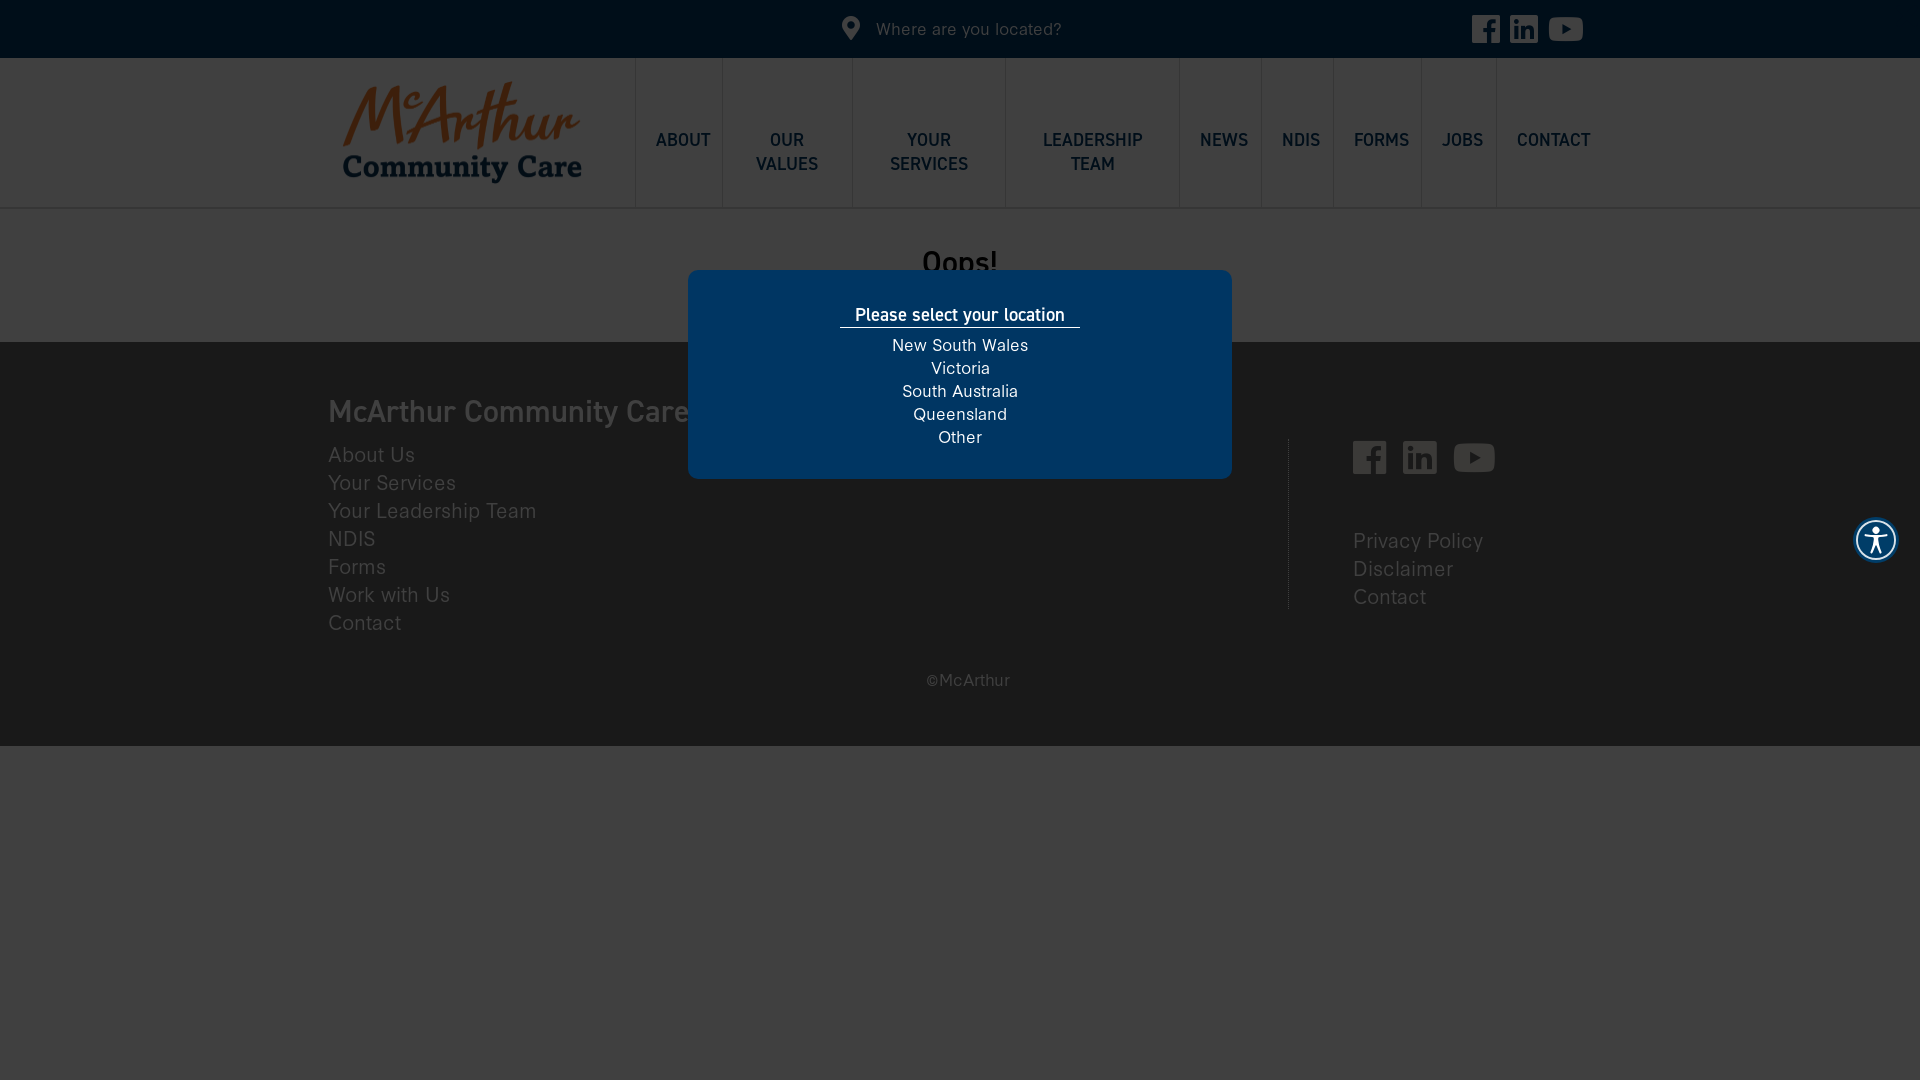 The width and height of the screenshot is (1920, 1080). What do you see at coordinates (1220, 168) in the screenshot?
I see `NEWS` at bounding box center [1220, 168].